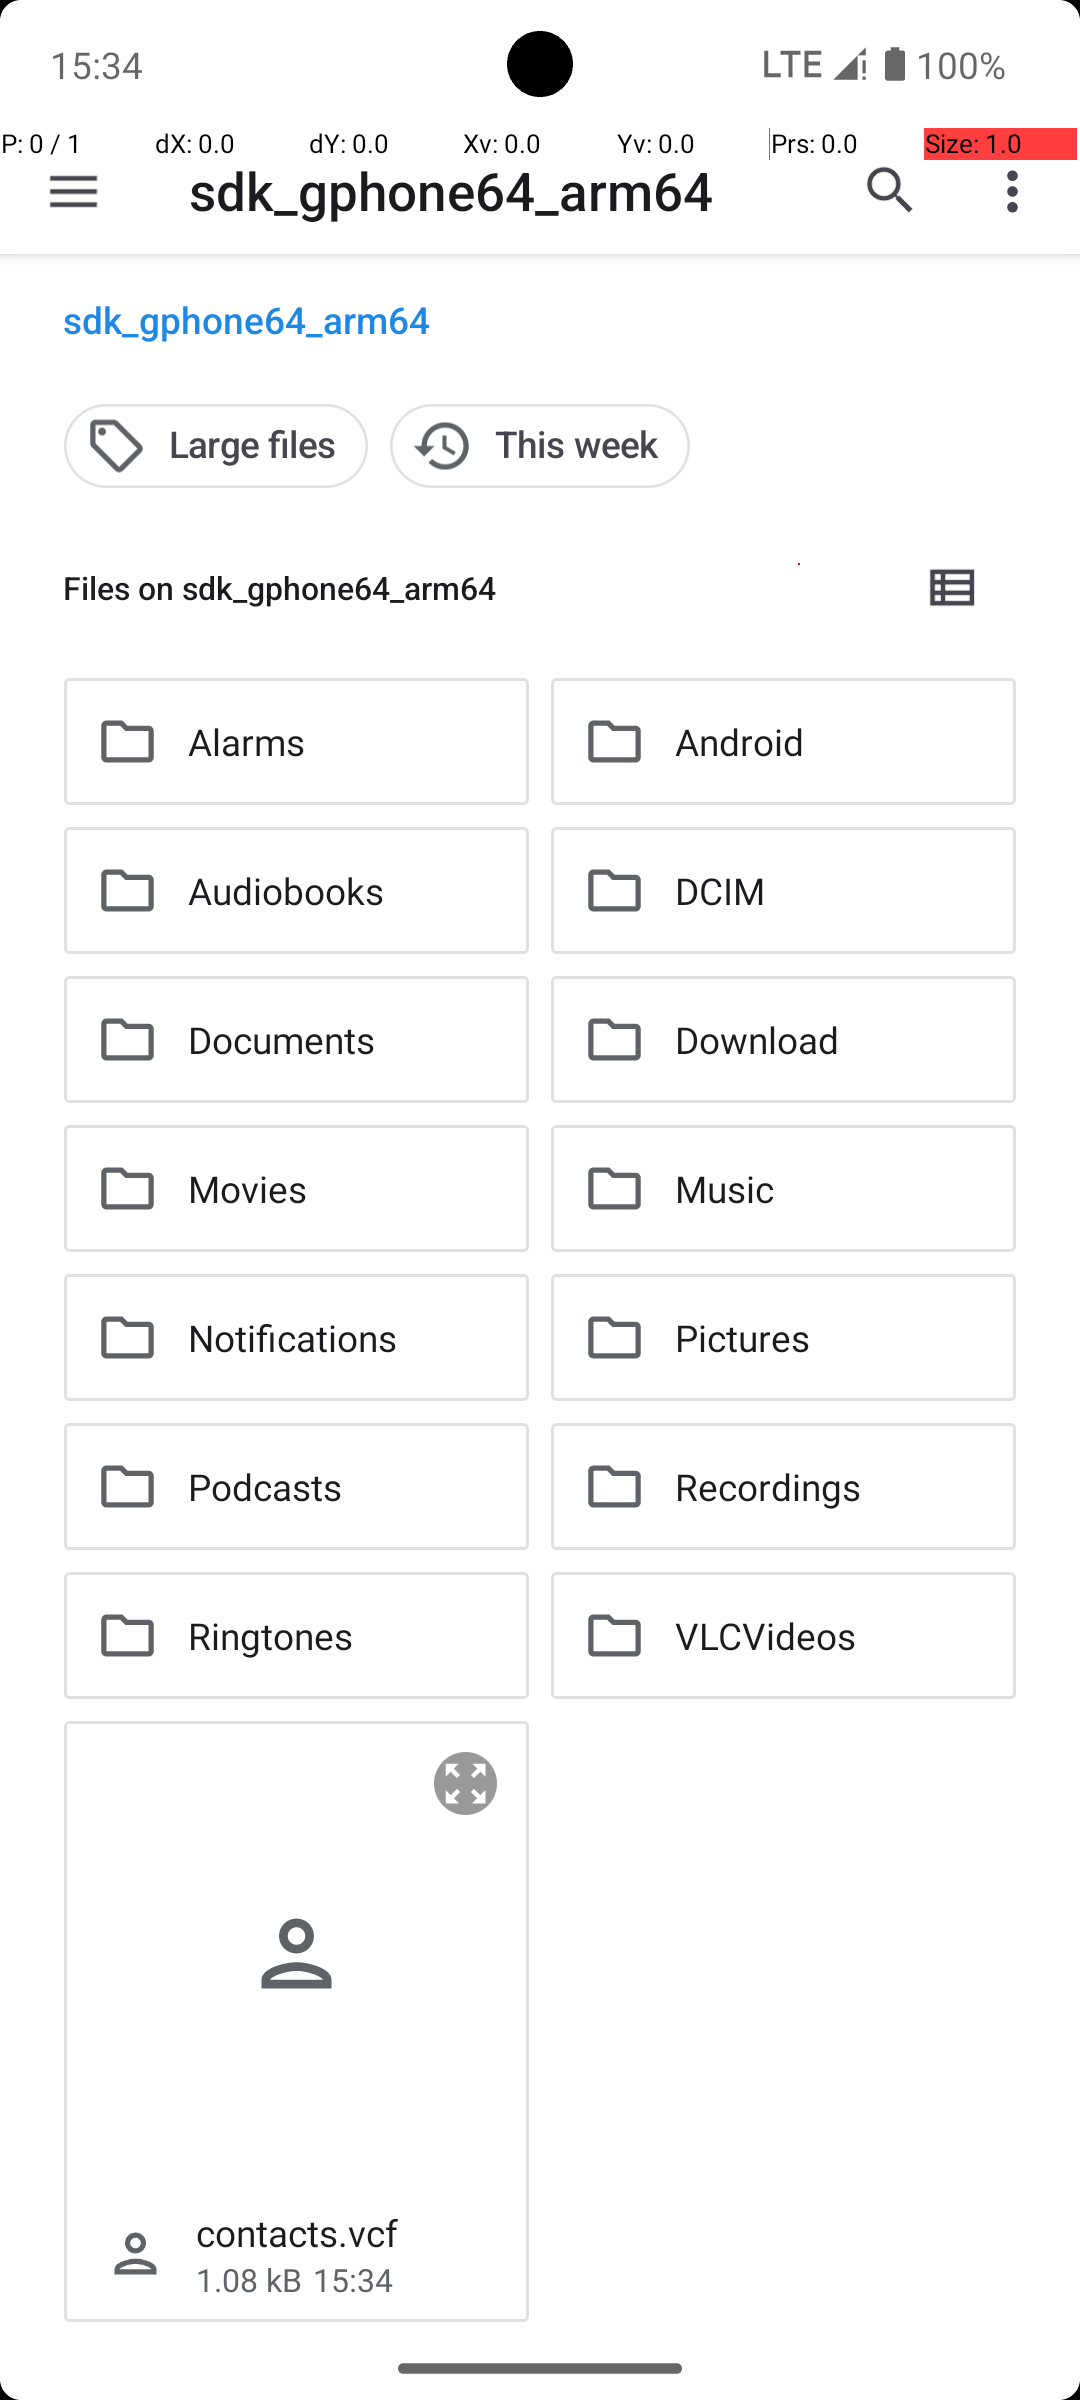 The image size is (1080, 2400). Describe the element at coordinates (246, 742) in the screenshot. I see `Alarms` at that location.